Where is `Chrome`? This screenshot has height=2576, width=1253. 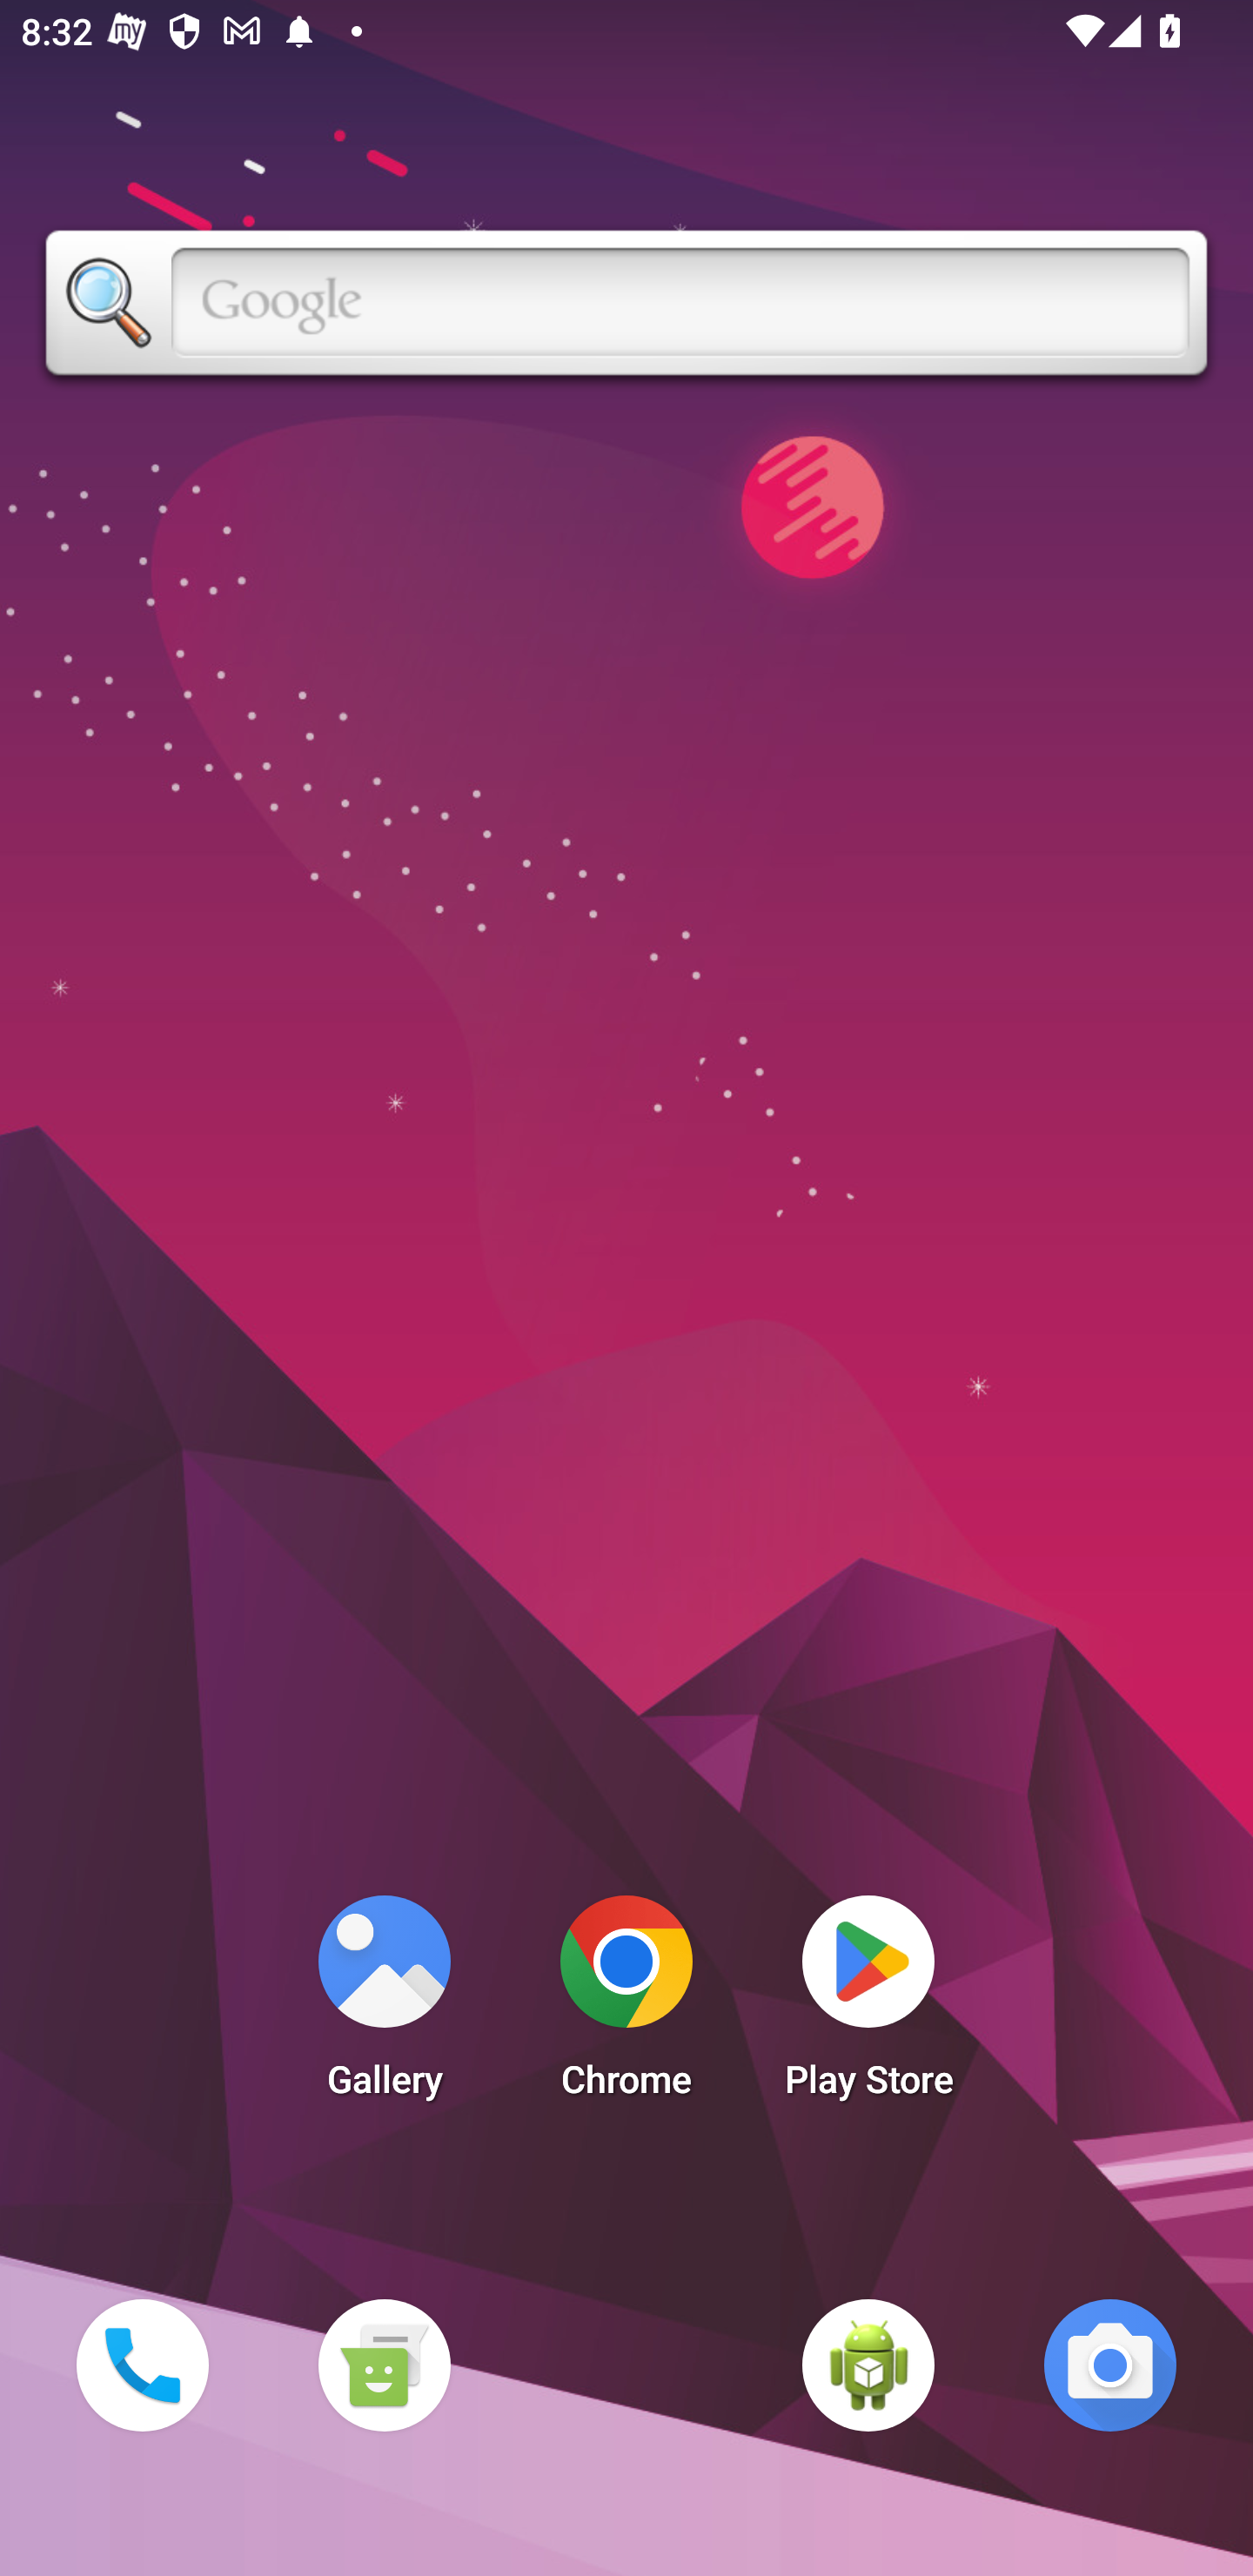 Chrome is located at coordinates (626, 2005).